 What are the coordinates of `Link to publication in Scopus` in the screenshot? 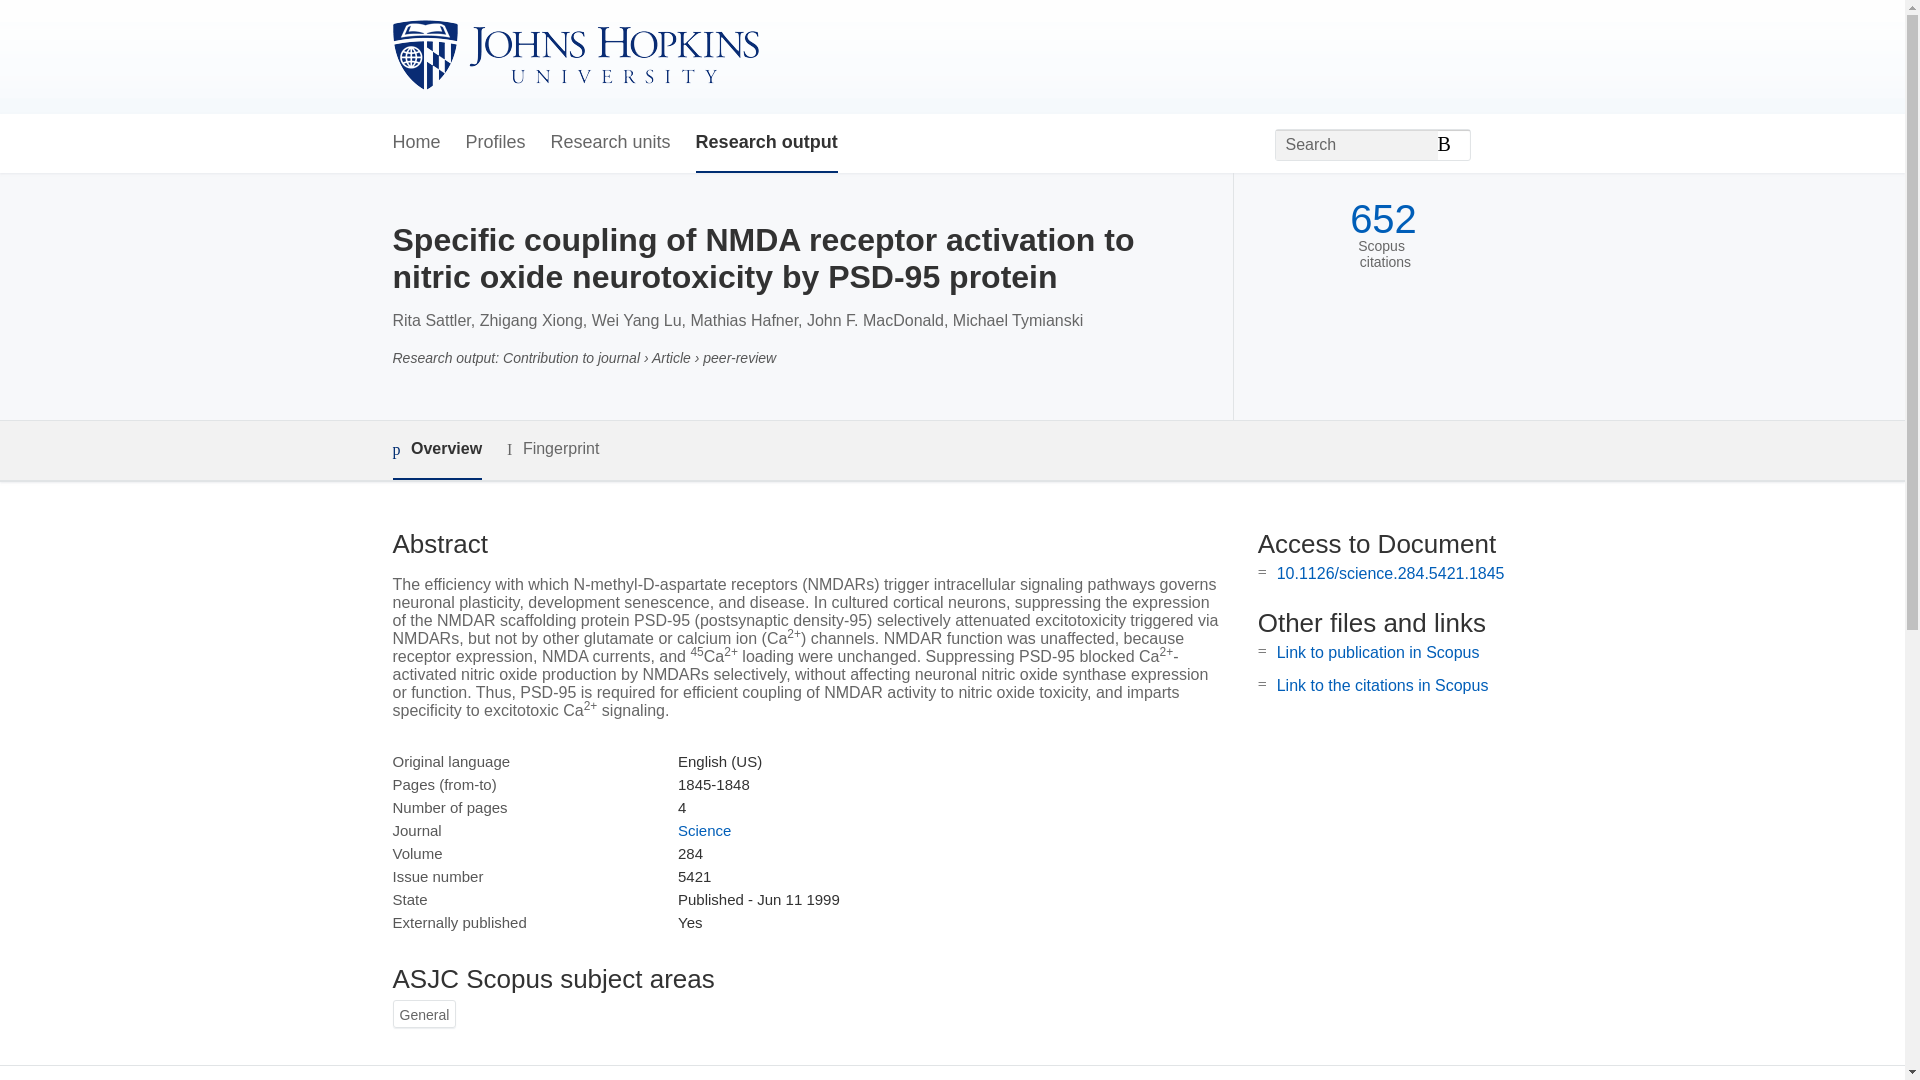 It's located at (1378, 652).